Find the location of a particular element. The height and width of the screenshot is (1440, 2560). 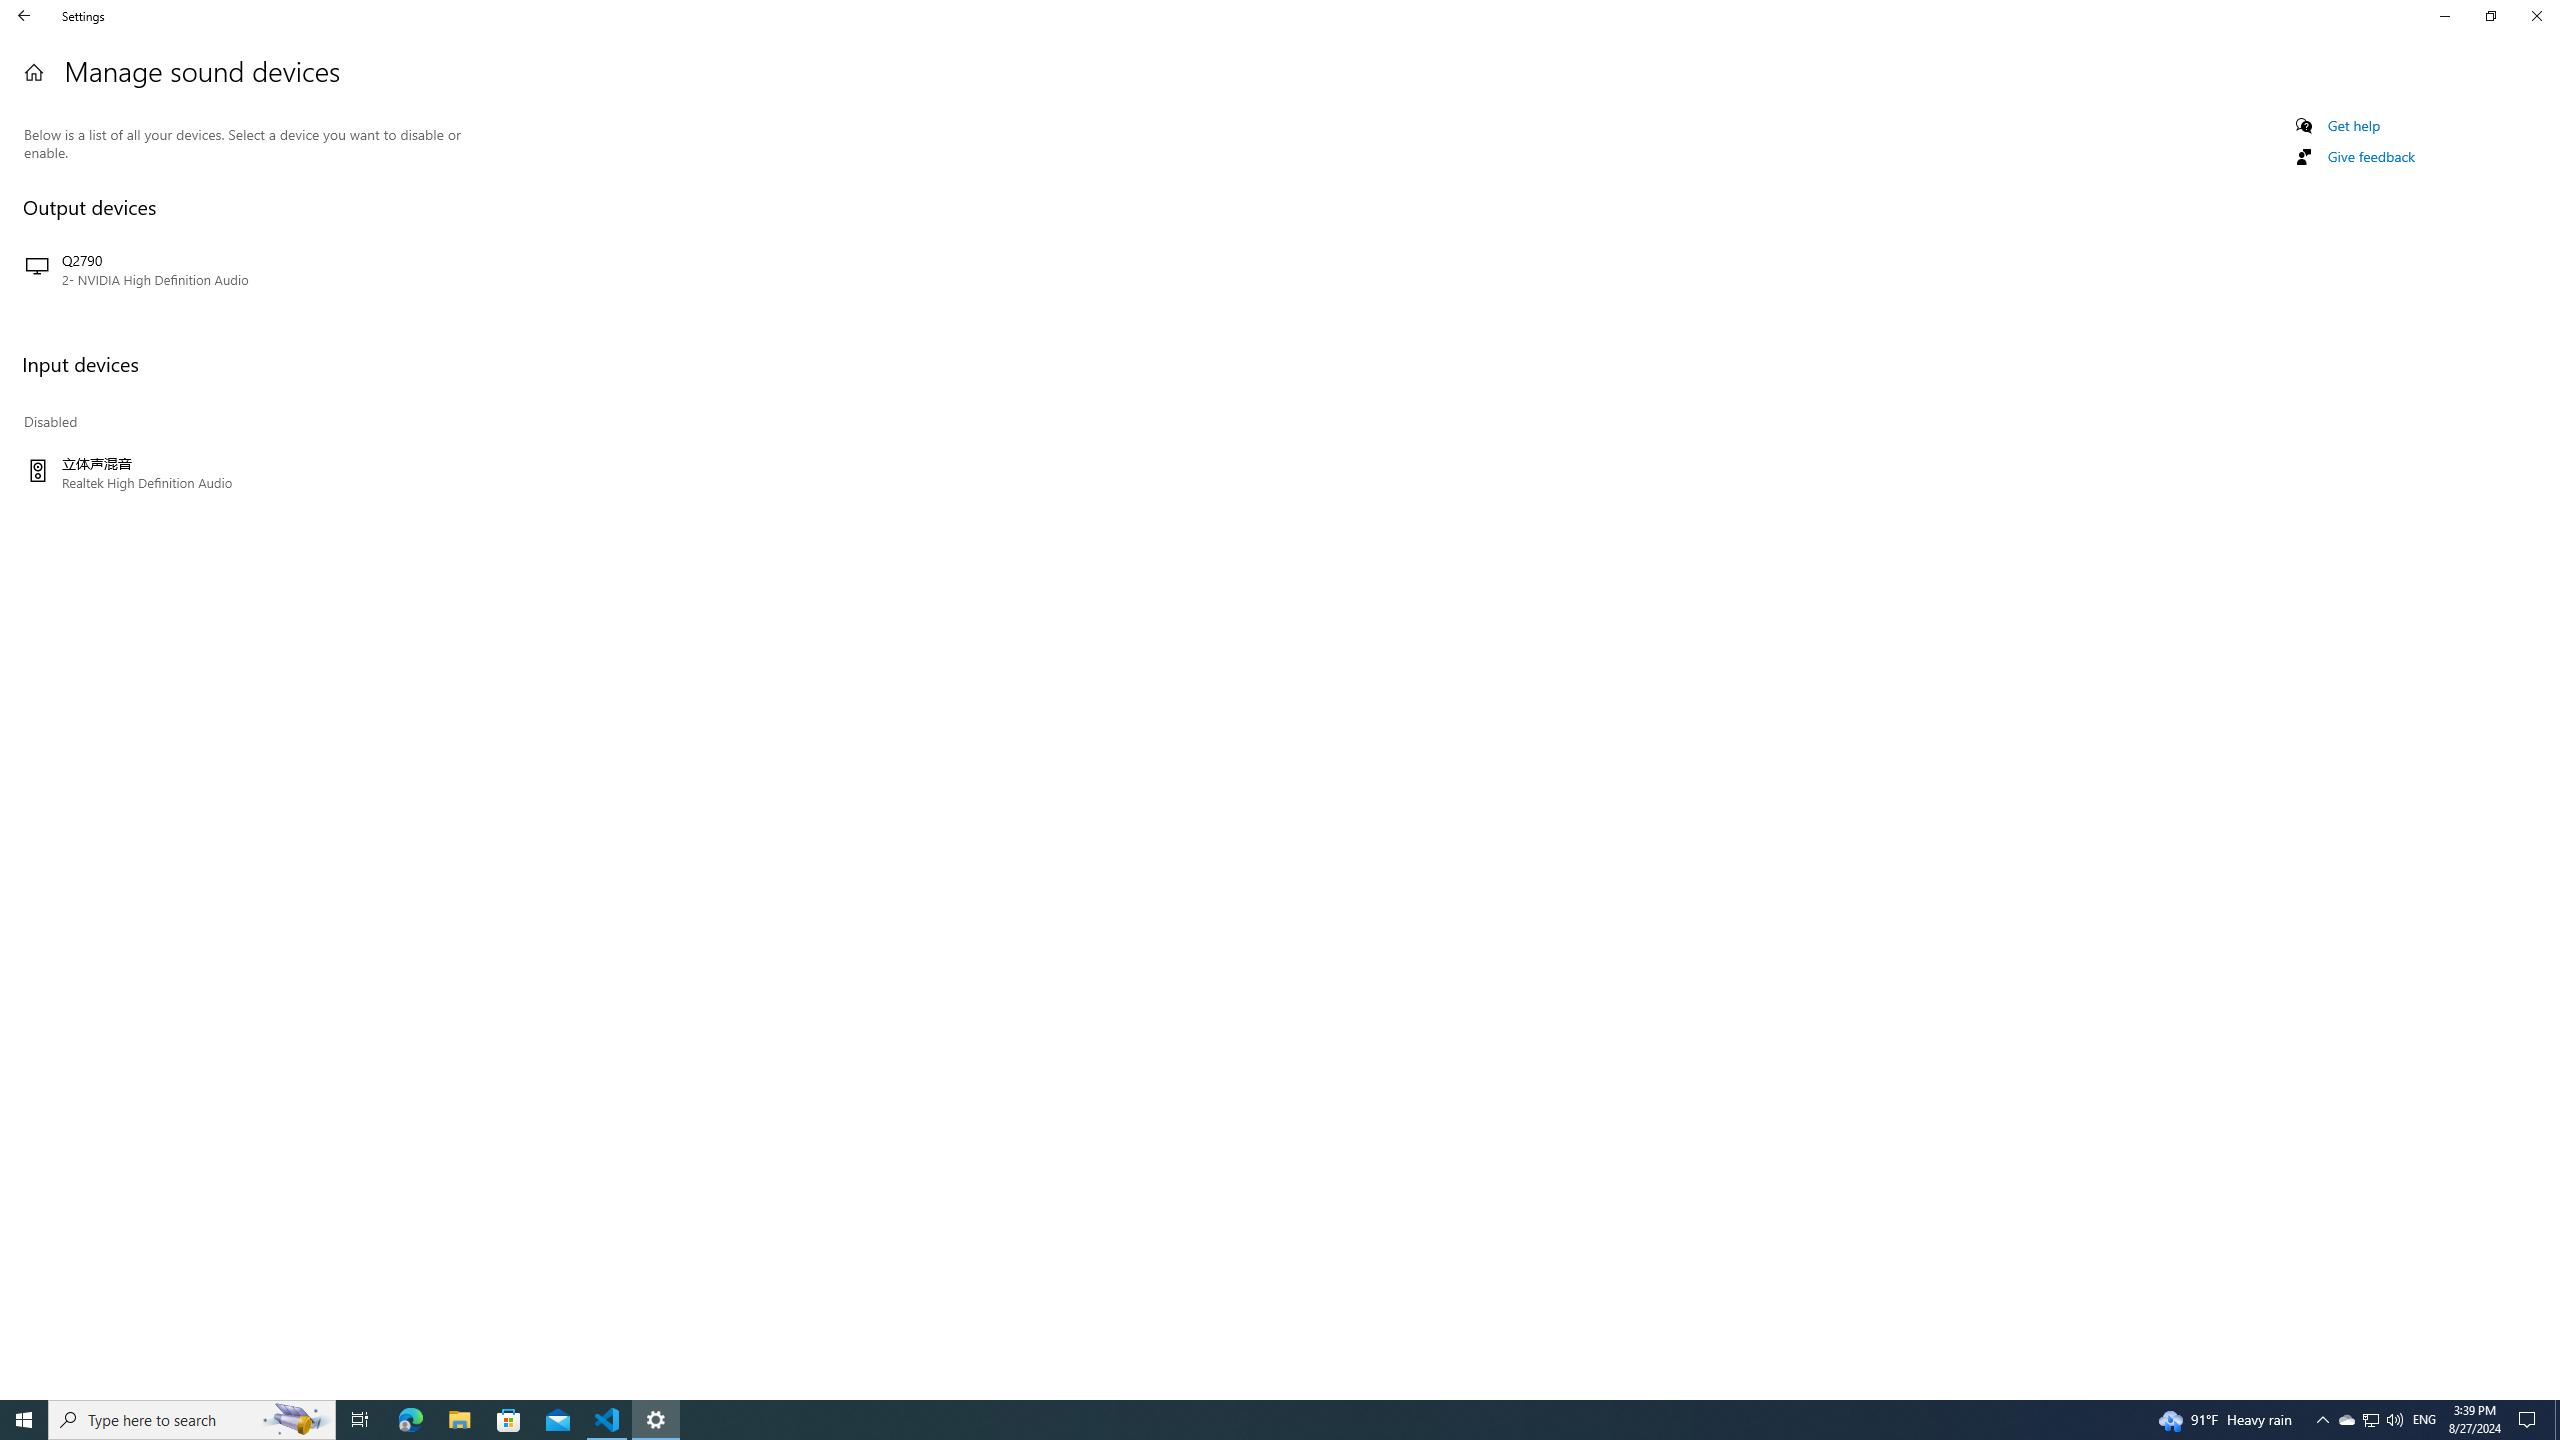

Running applications is located at coordinates (1242, 1420).